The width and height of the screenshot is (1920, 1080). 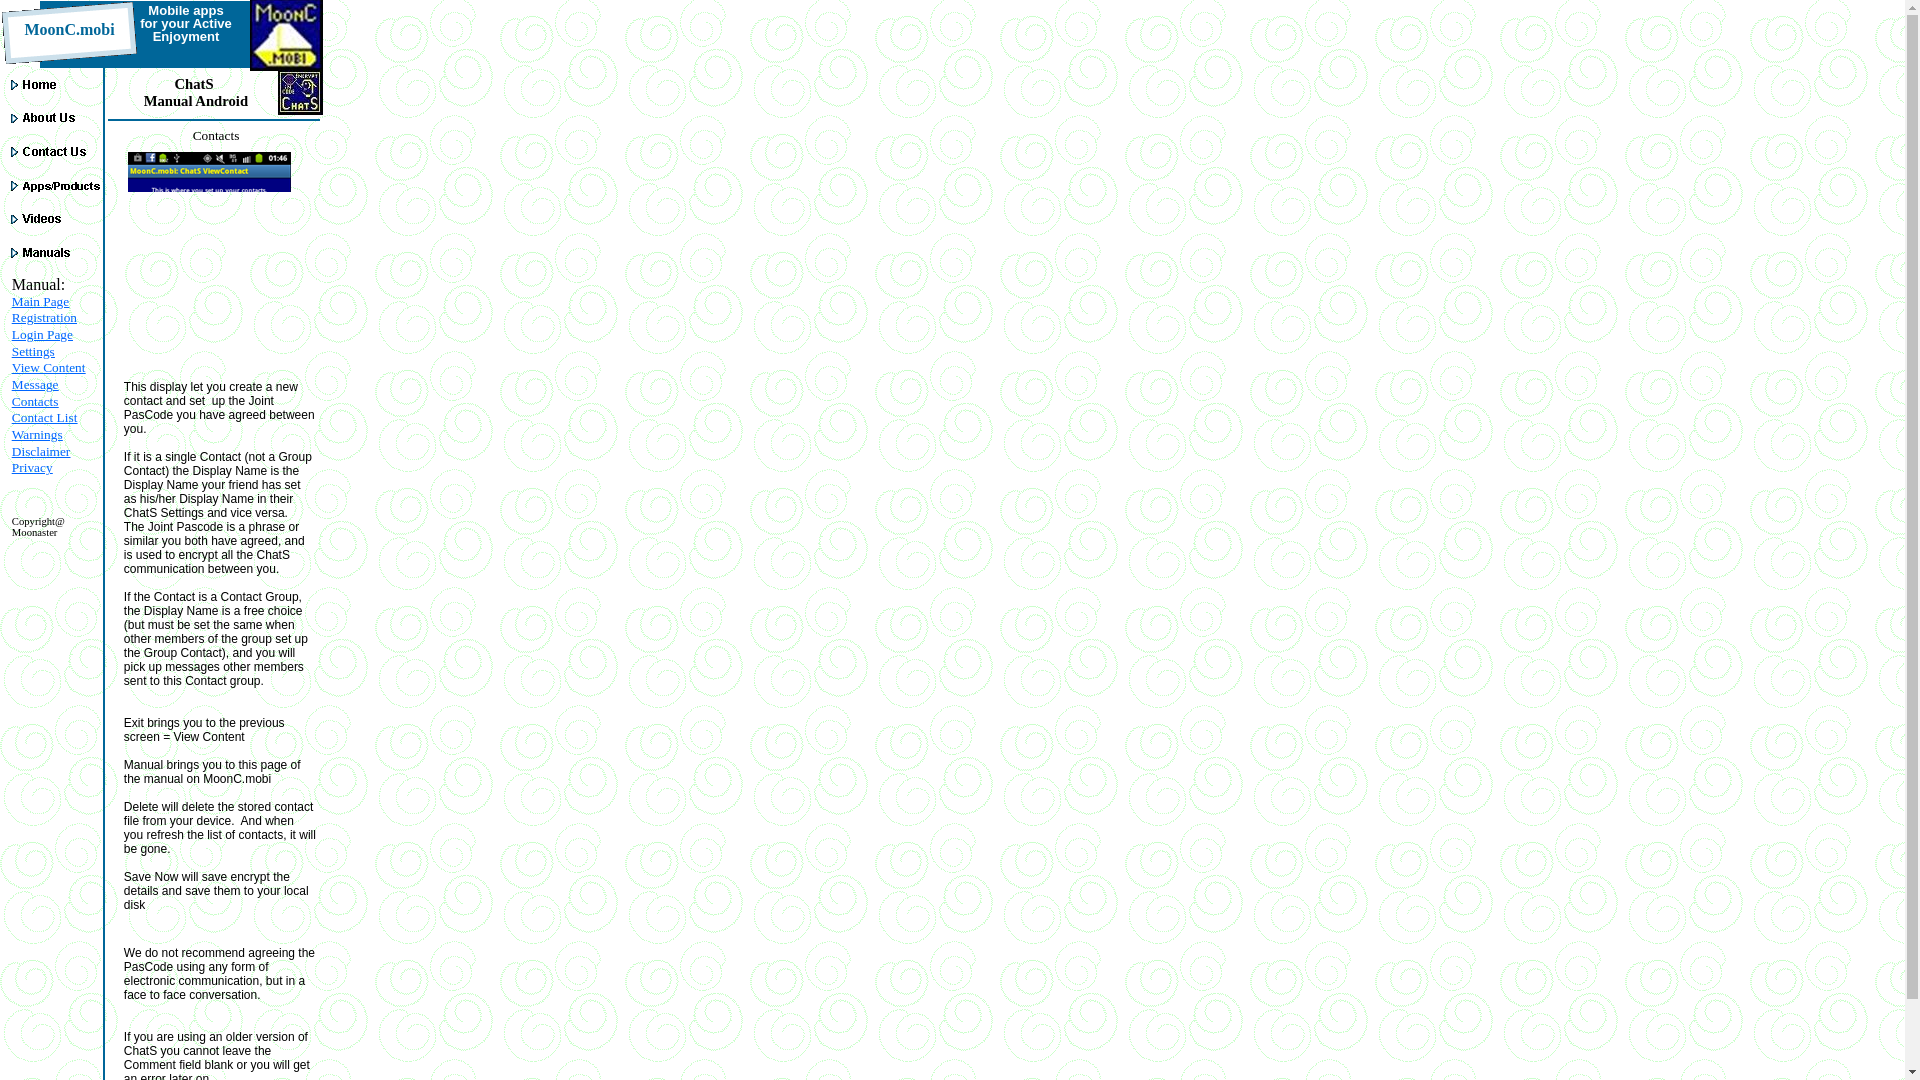 What do you see at coordinates (33, 351) in the screenshot?
I see `Settings` at bounding box center [33, 351].